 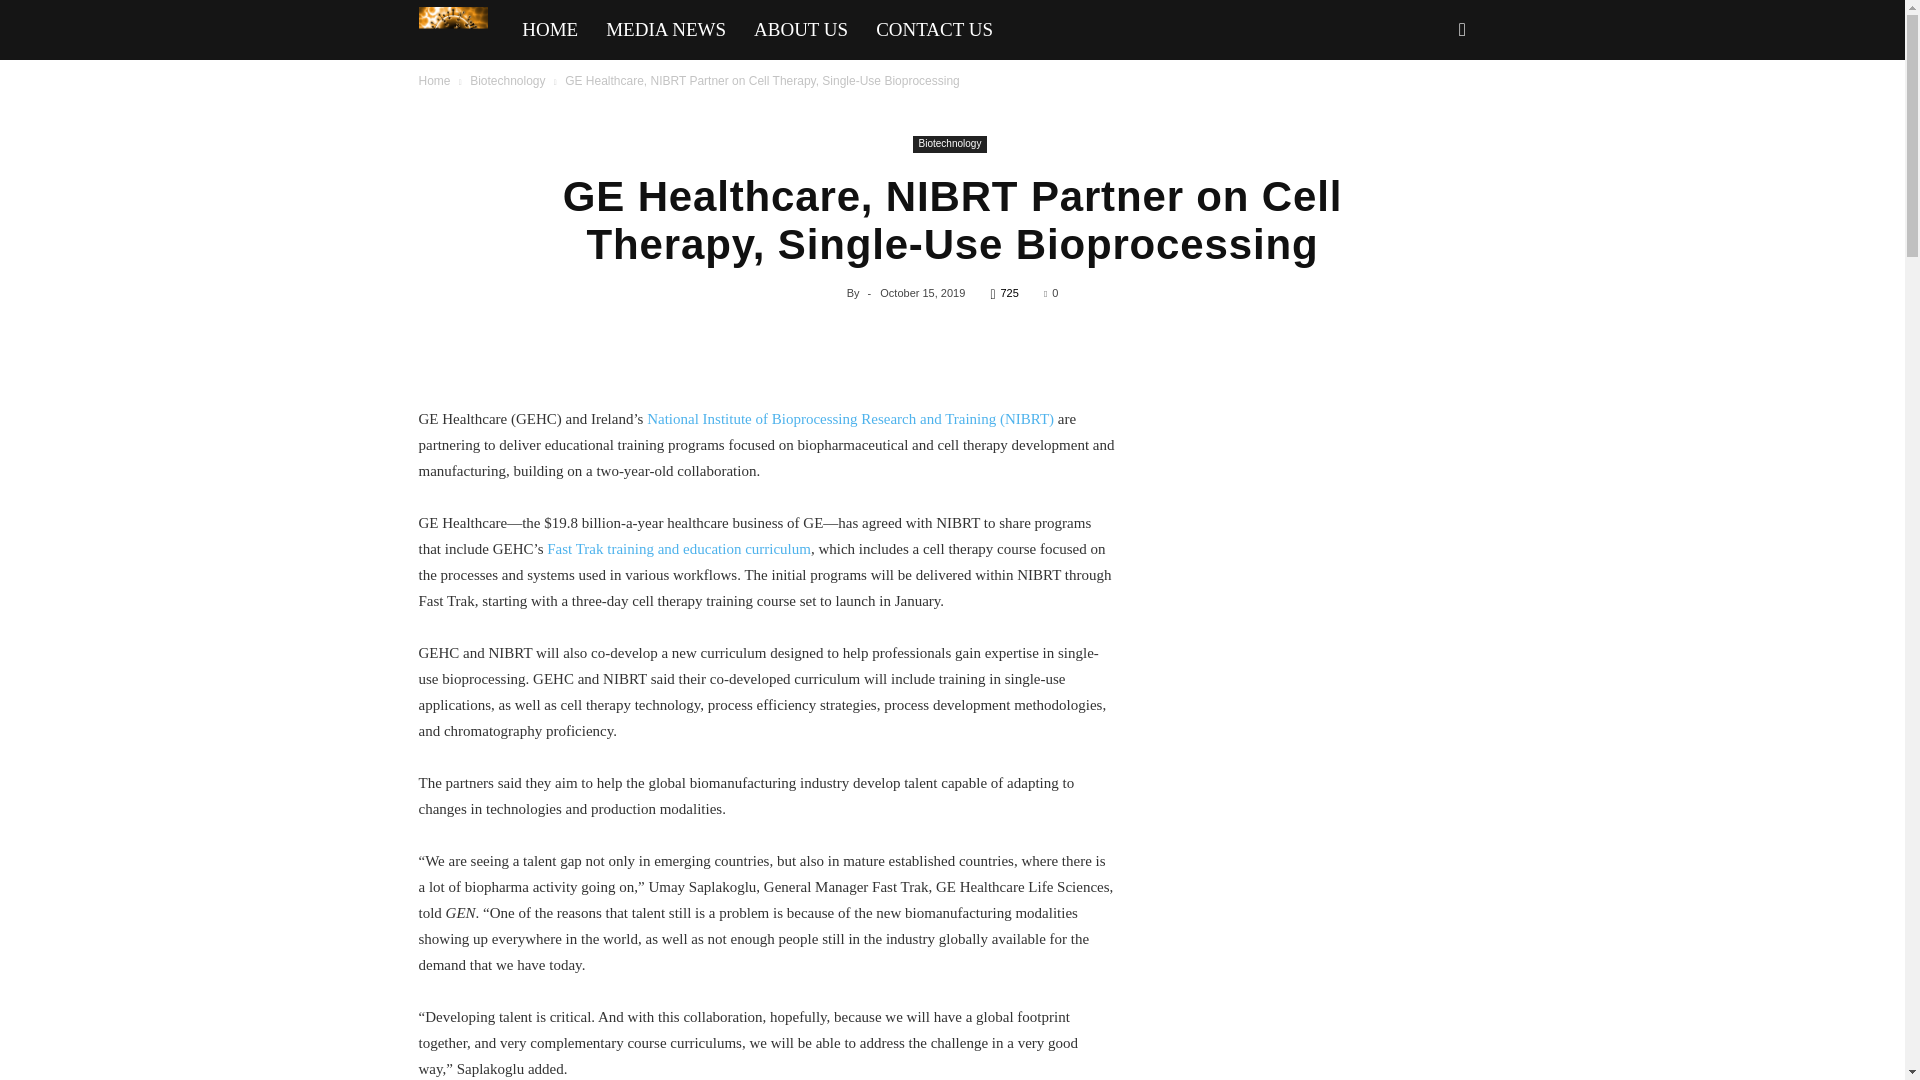 I want to click on HOME, so click(x=550, y=30).